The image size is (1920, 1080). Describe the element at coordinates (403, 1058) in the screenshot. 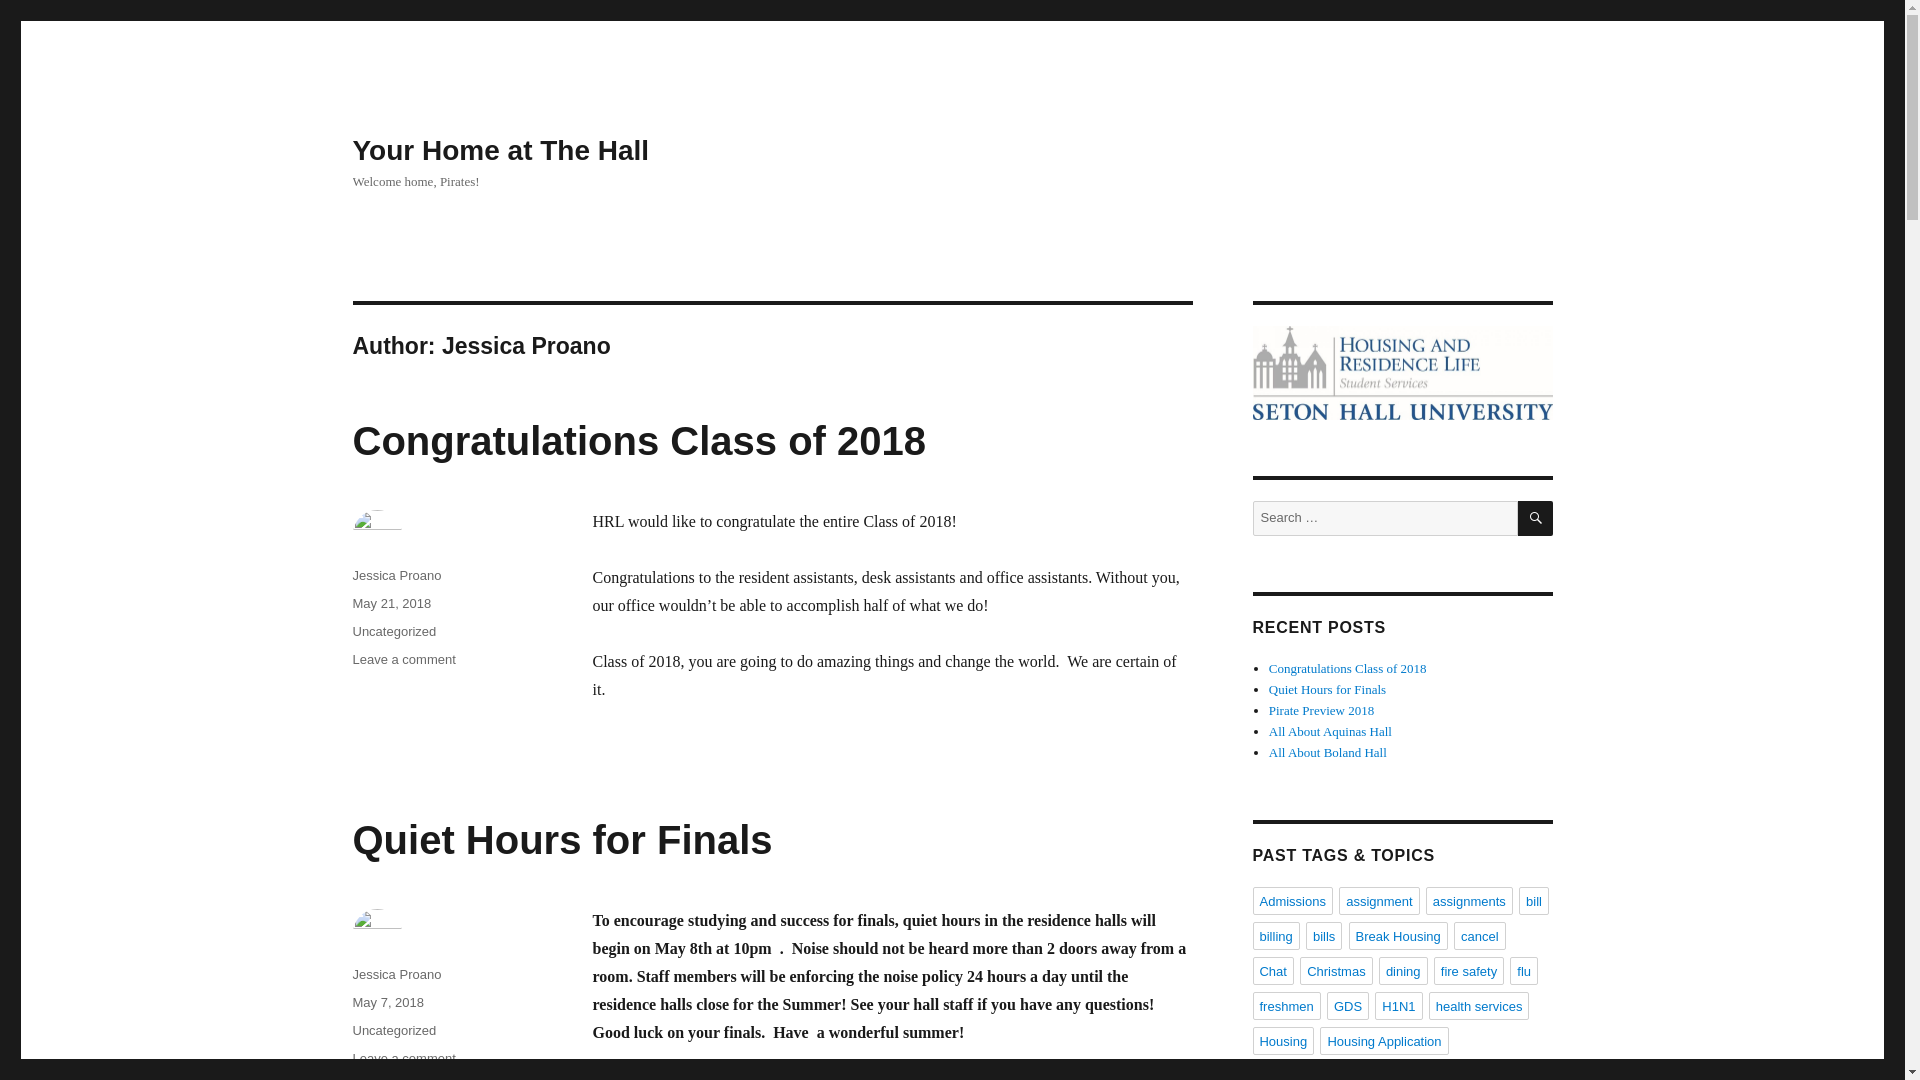

I see `Uncategorized` at that location.